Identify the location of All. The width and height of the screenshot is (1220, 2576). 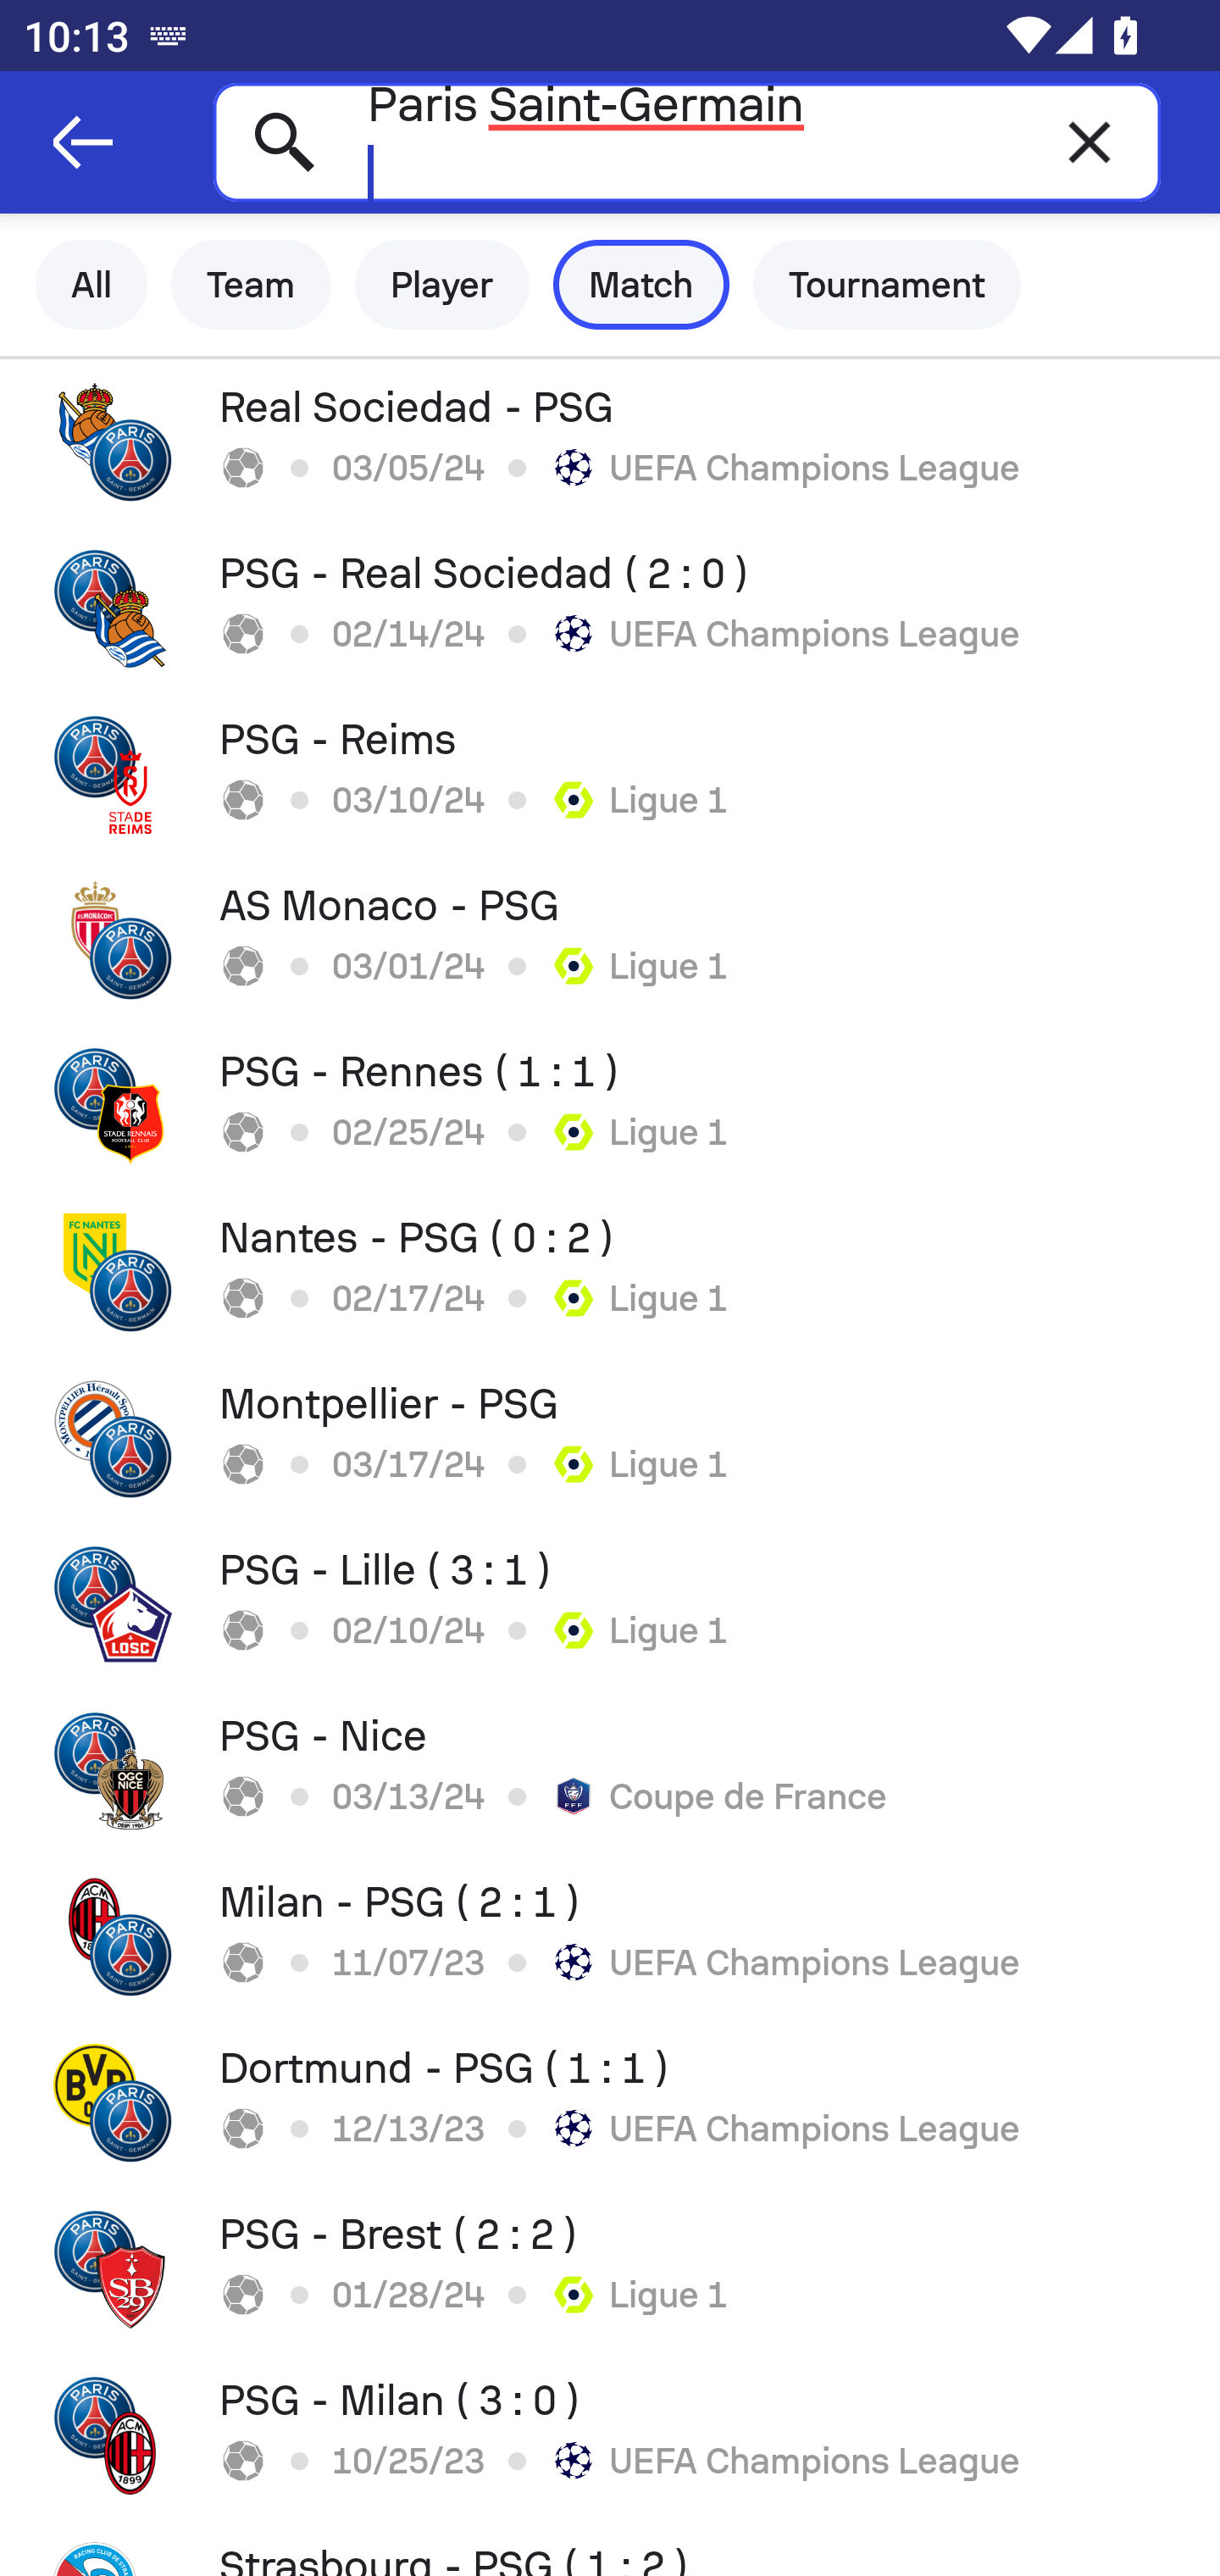
(91, 285).